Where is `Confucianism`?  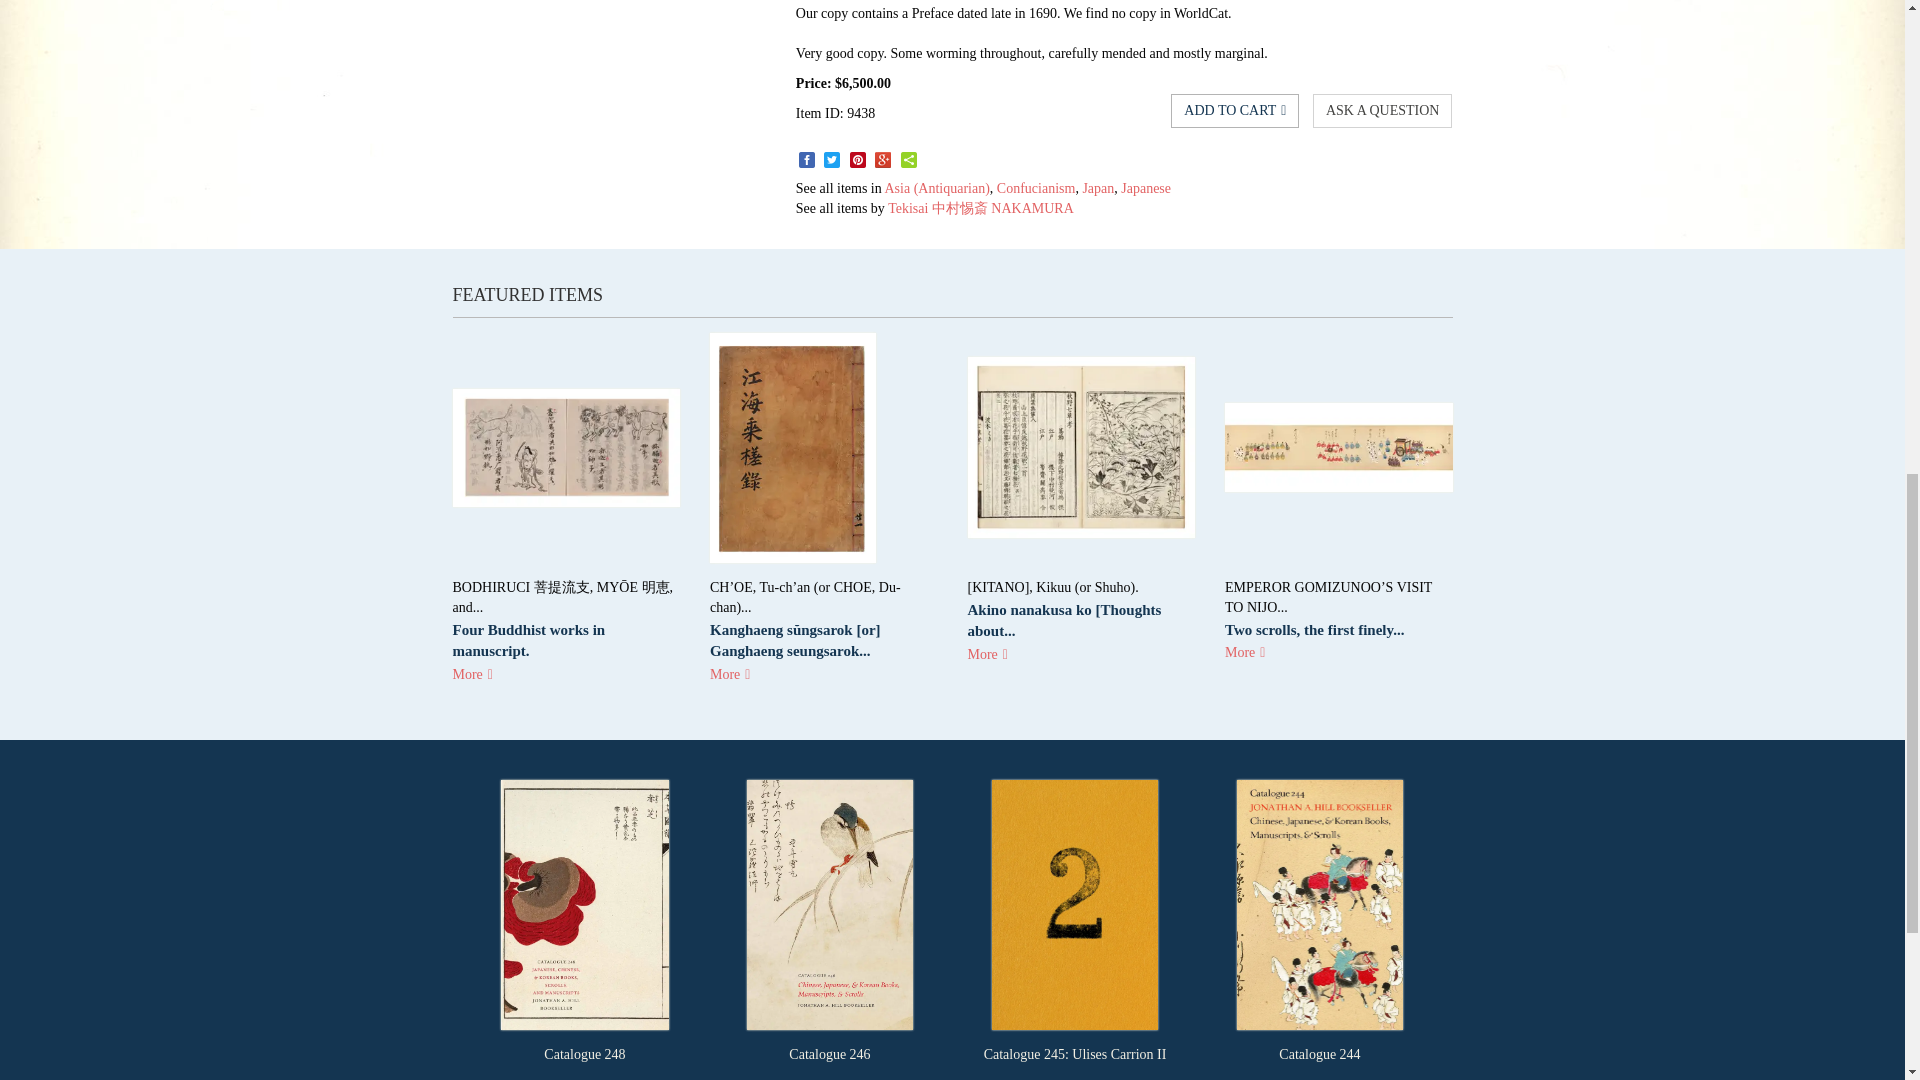
Confucianism is located at coordinates (1036, 188).